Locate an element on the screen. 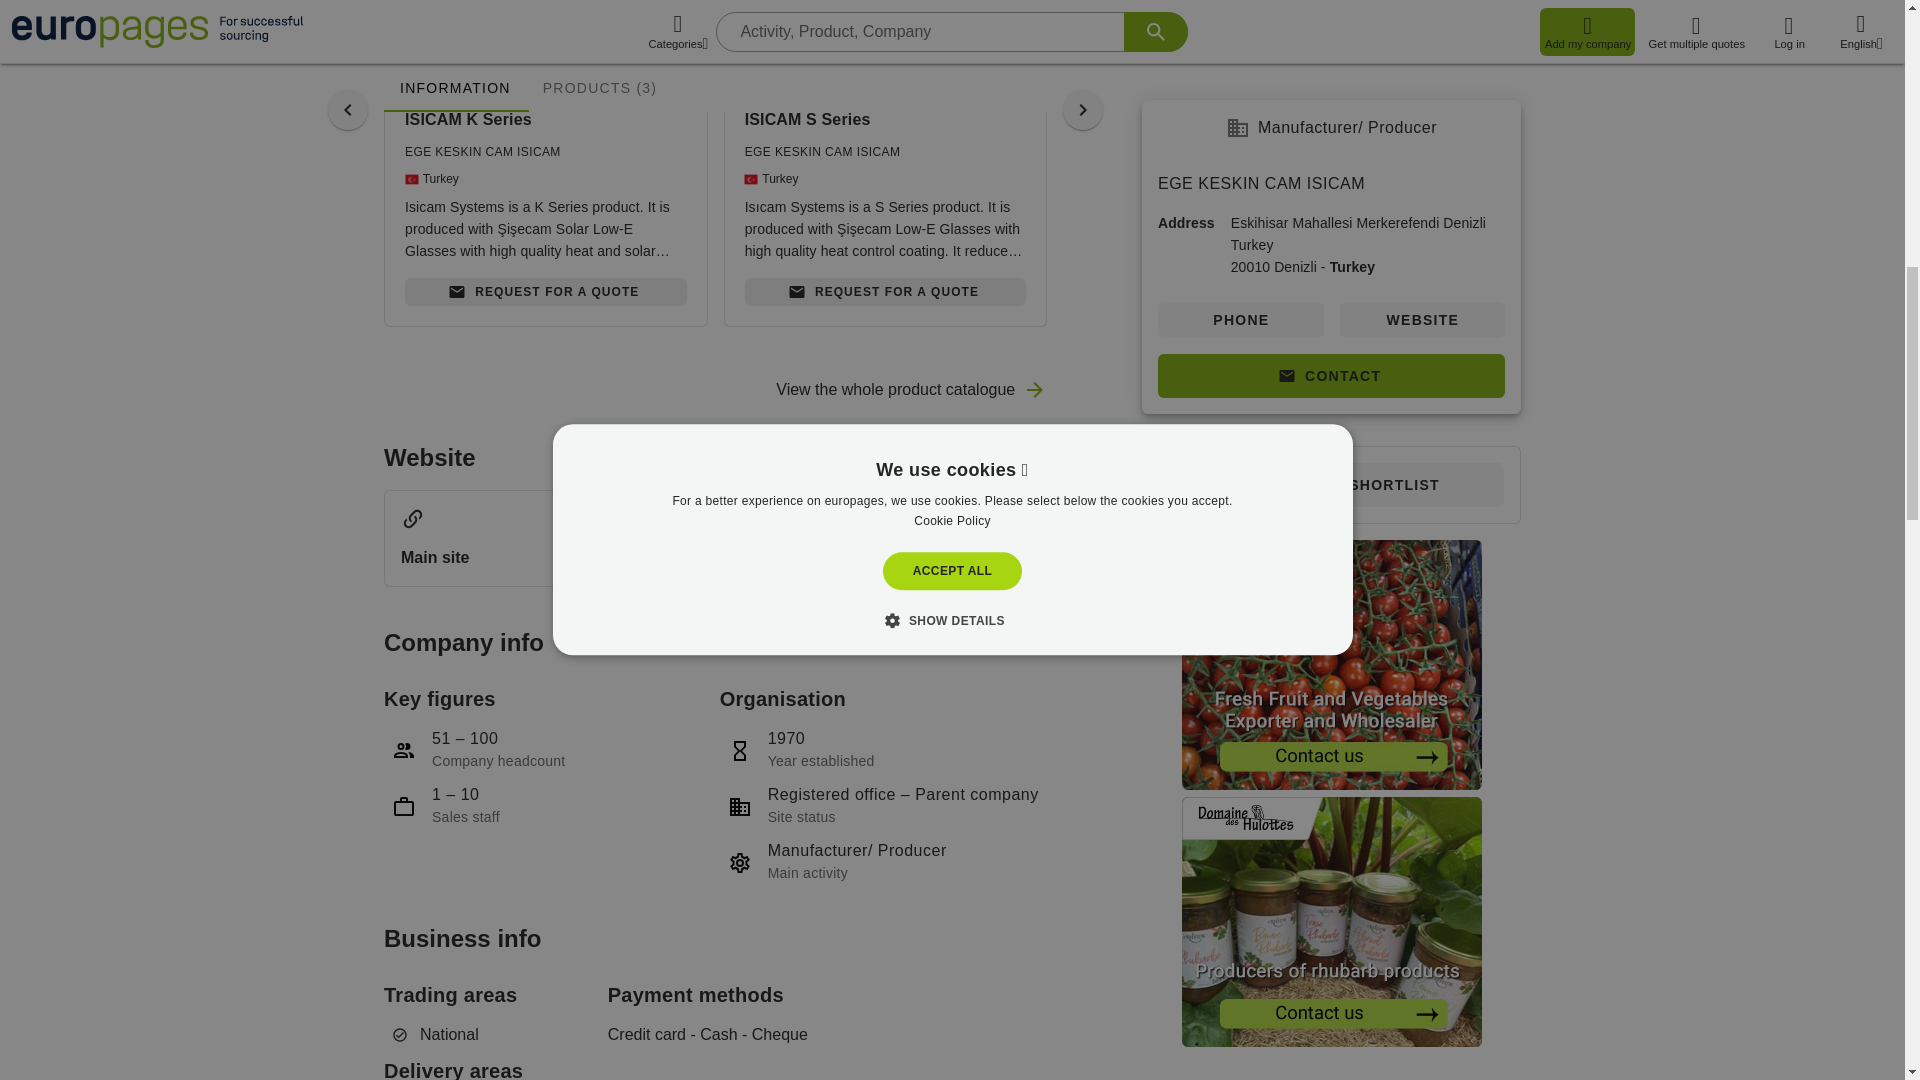  REQUEST FOR A QUOTE is located at coordinates (1224, 291).